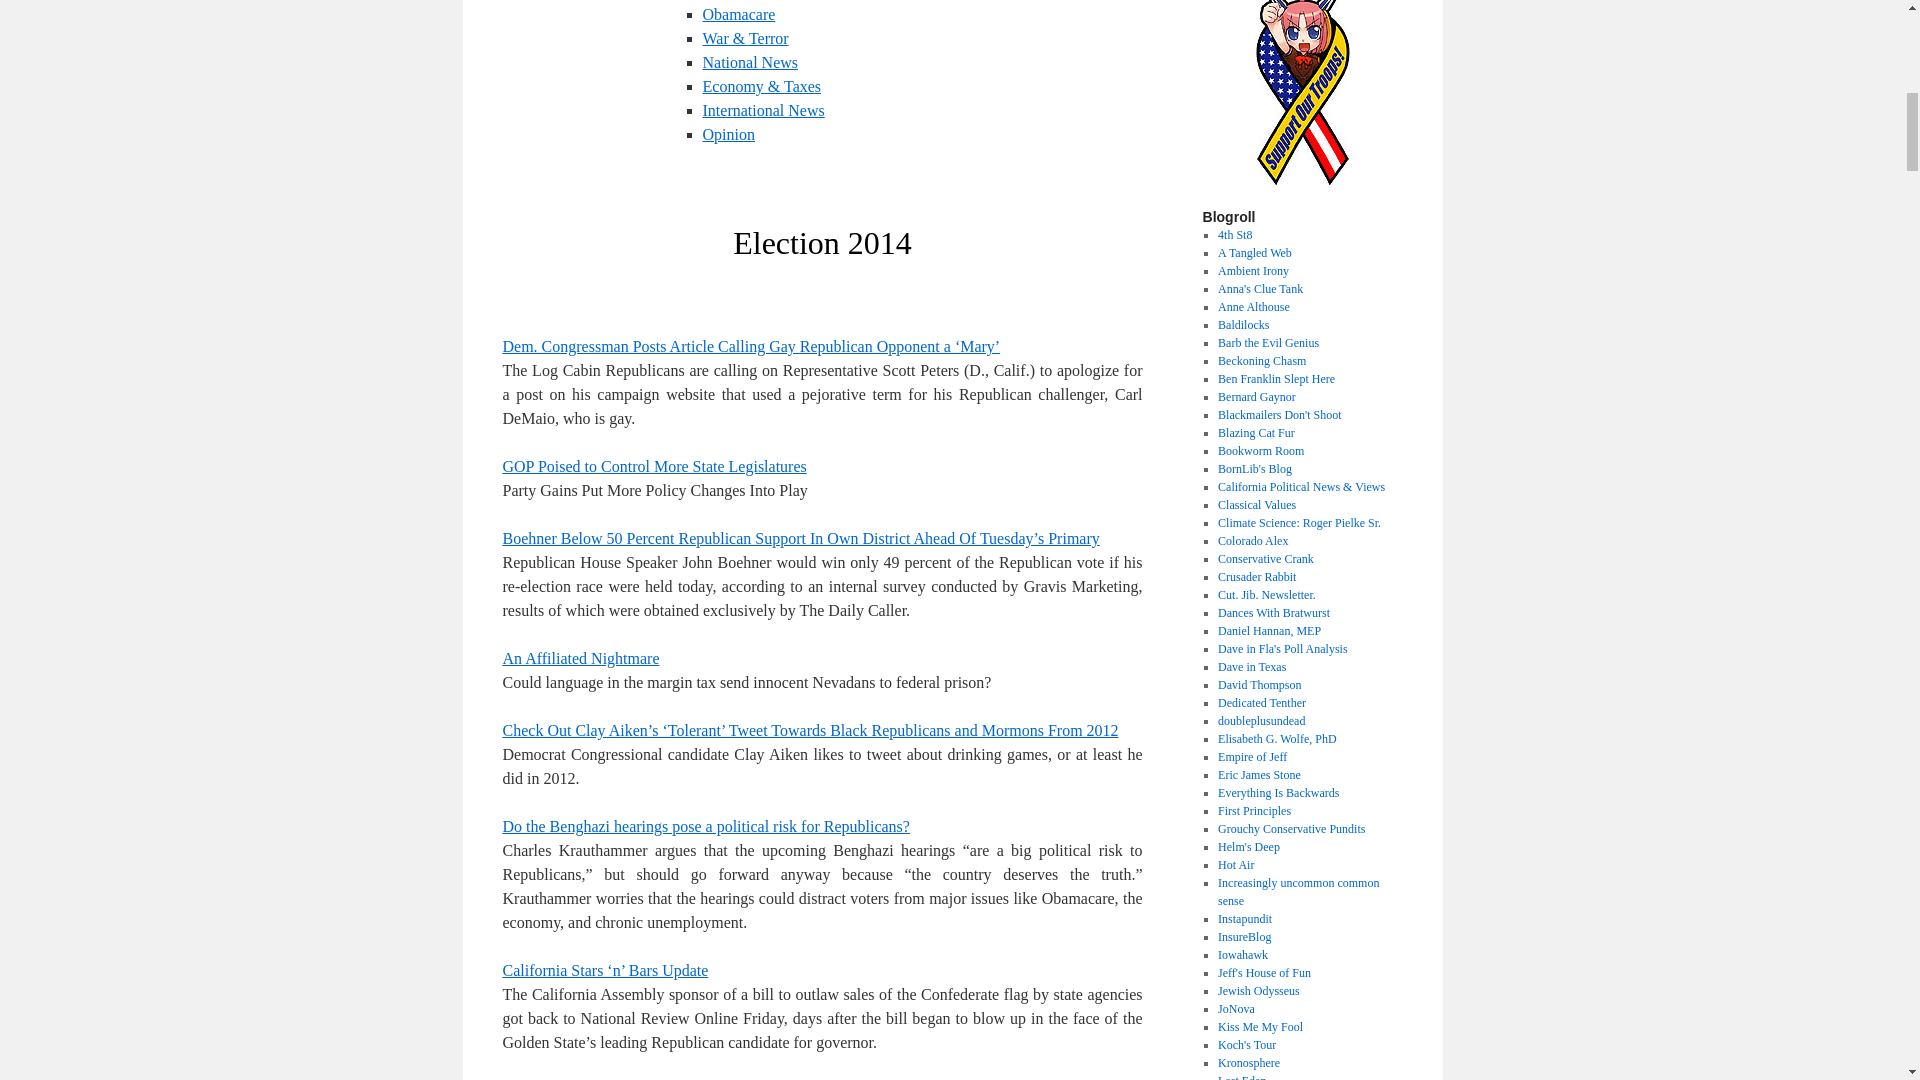 This screenshot has height=1080, width=1920. I want to click on An Affiliated Nightmare, so click(580, 658).